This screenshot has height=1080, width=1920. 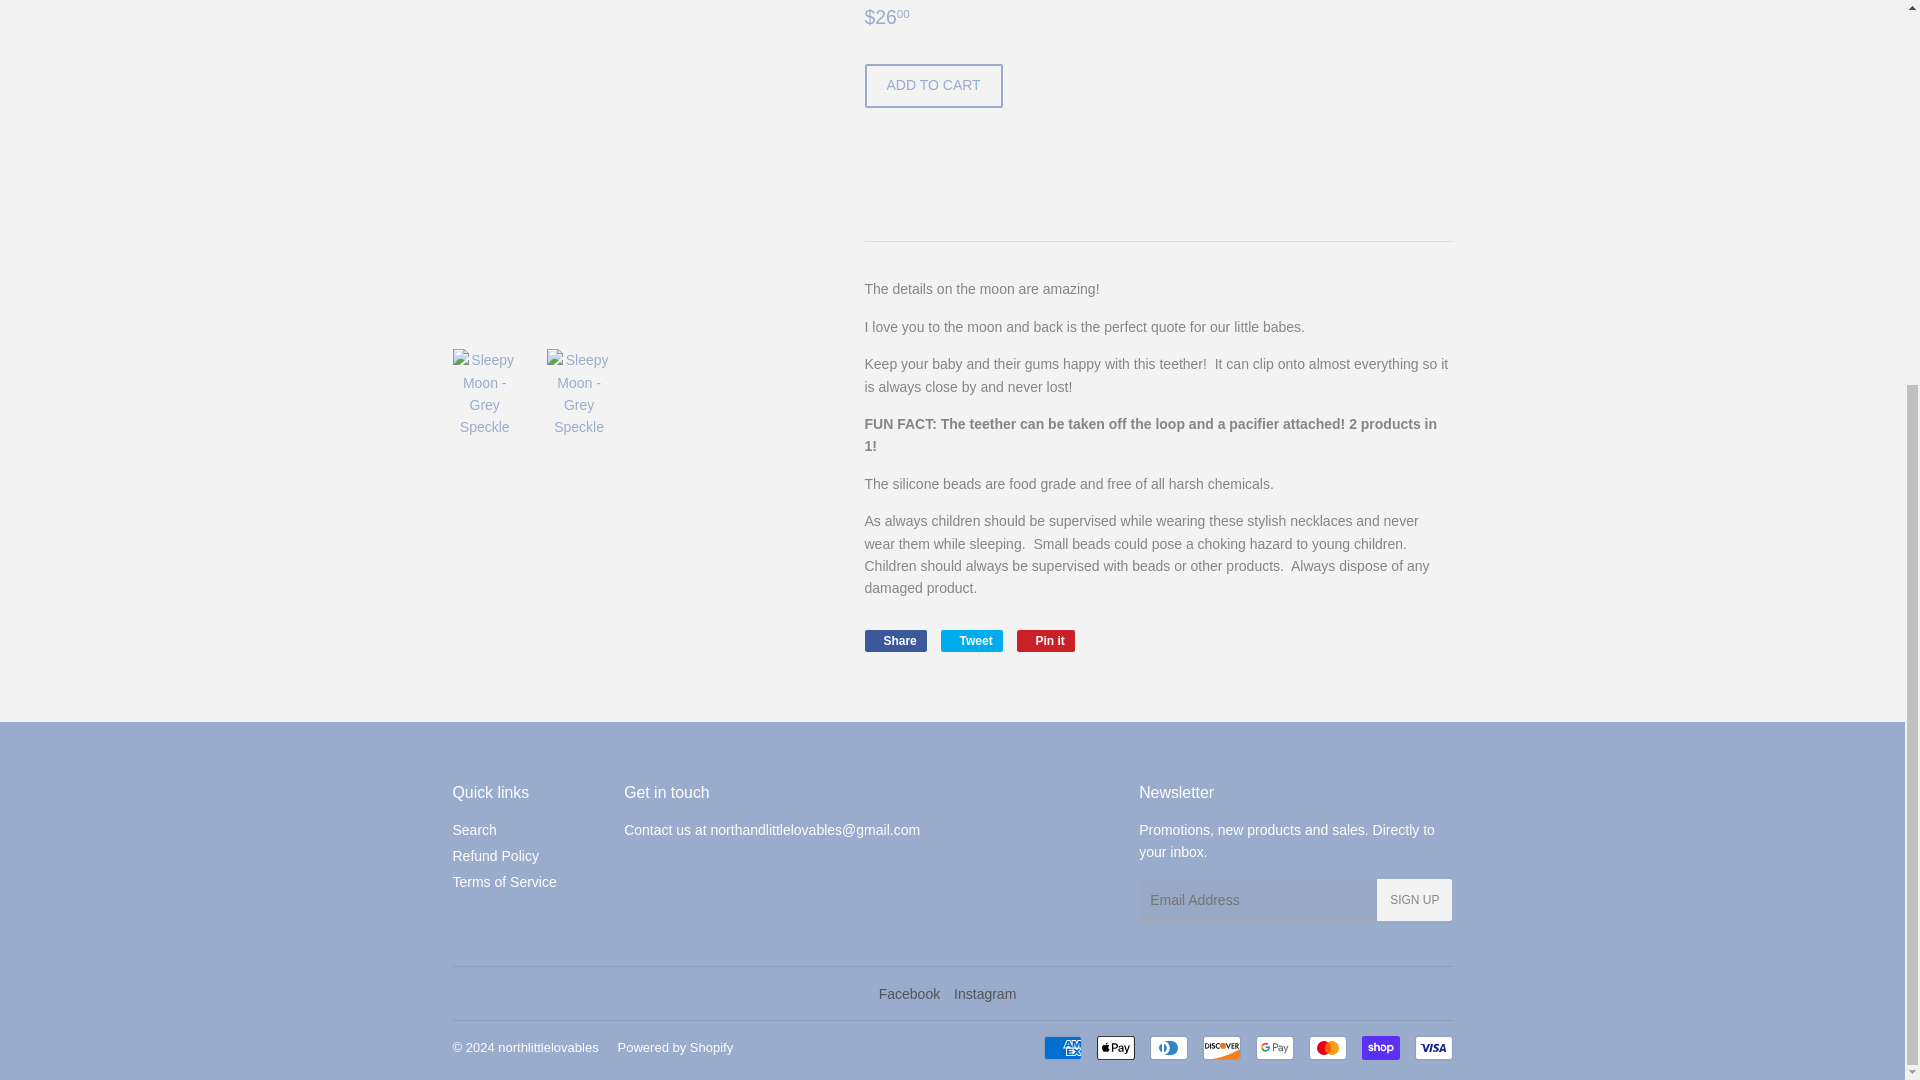 What do you see at coordinates (971, 640) in the screenshot?
I see `Tweet on Twitter` at bounding box center [971, 640].